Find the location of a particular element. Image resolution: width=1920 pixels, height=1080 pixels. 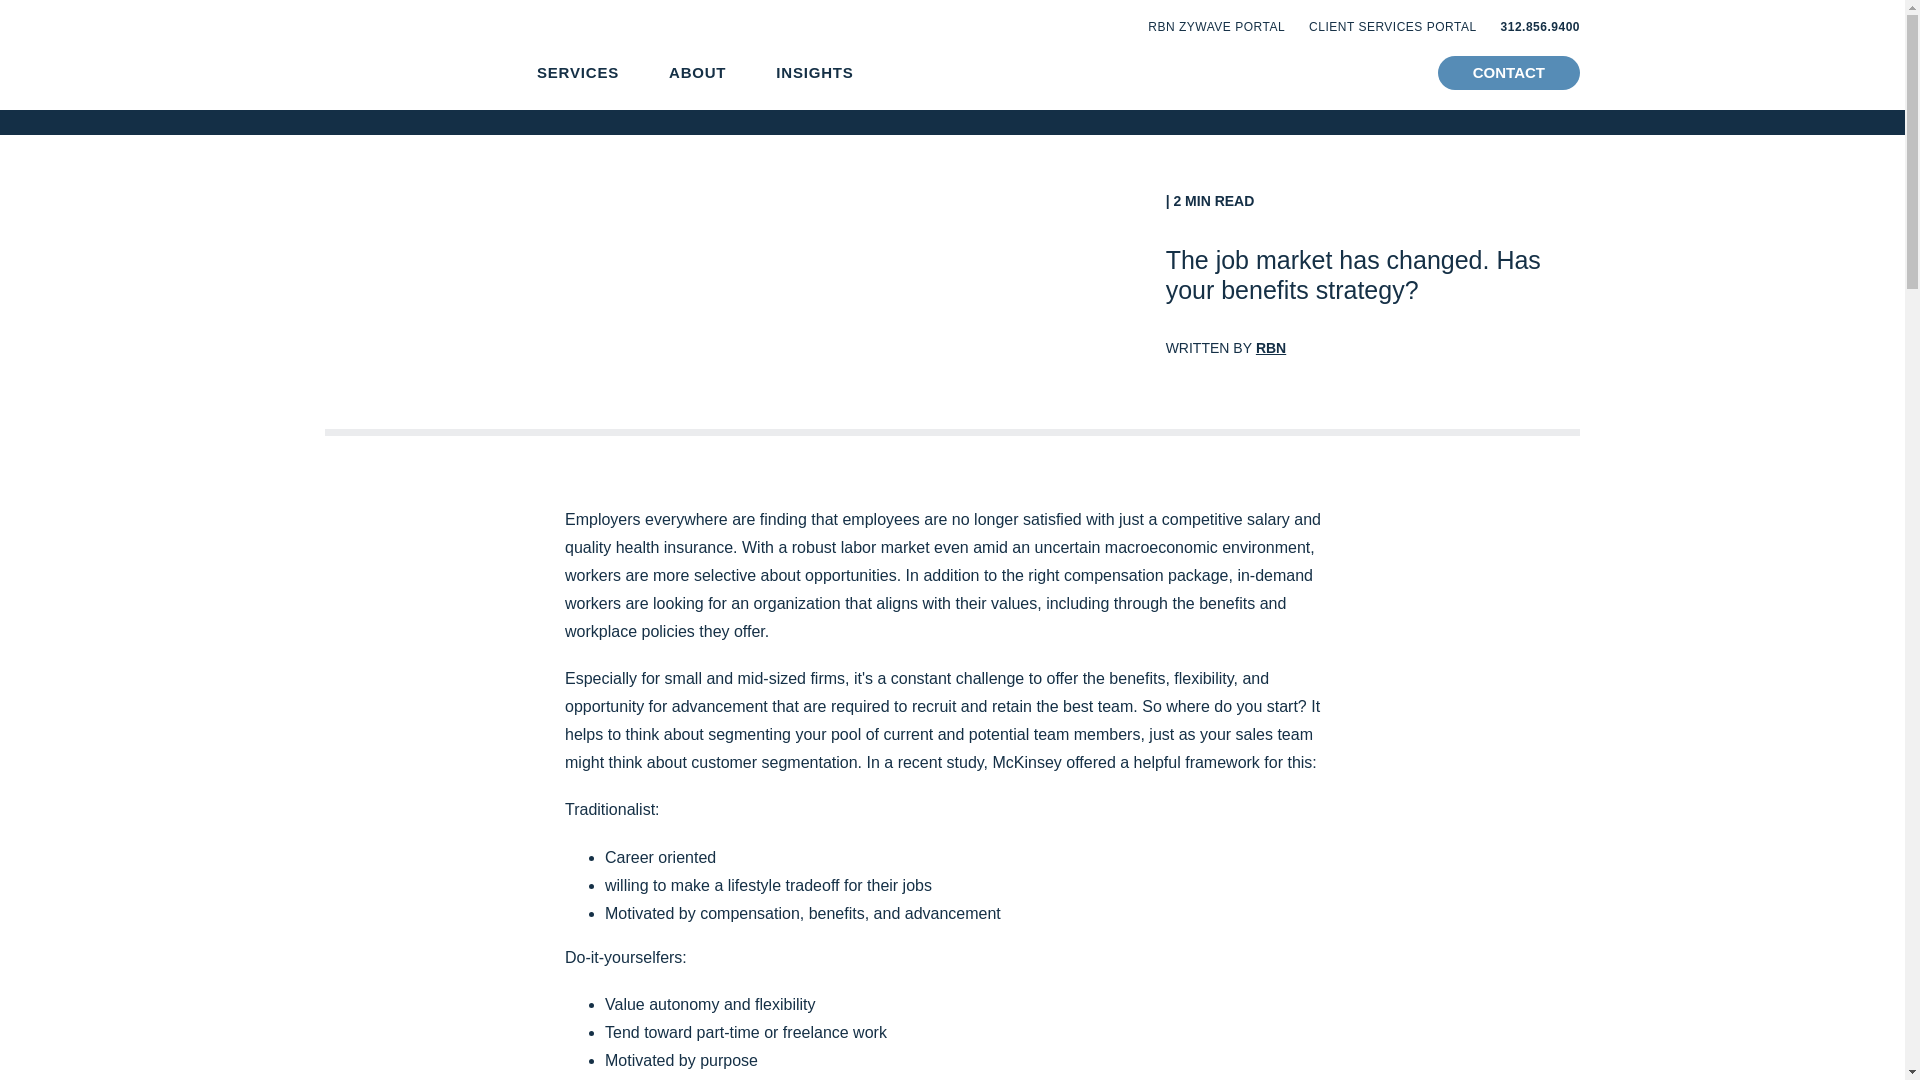

312.856.9400 is located at coordinates (1540, 26).